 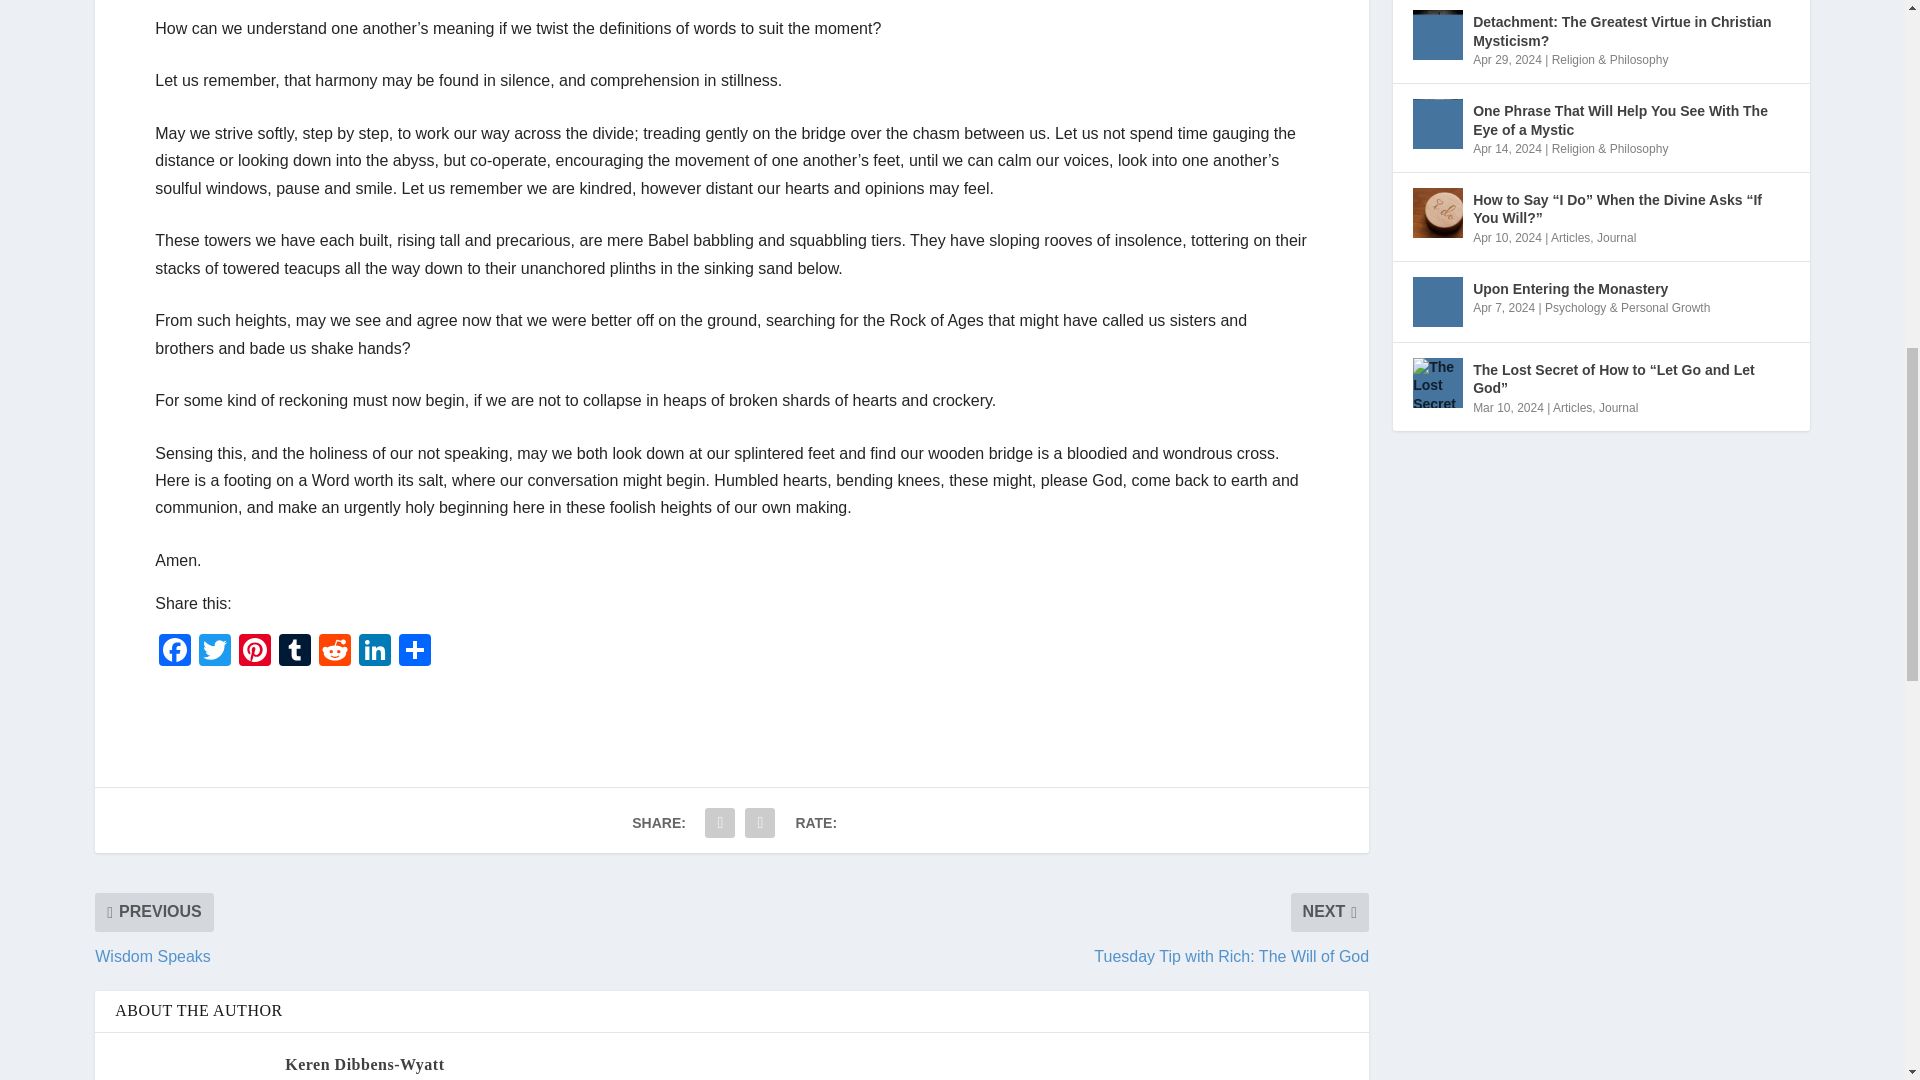 I want to click on Pinterest, so click(x=254, y=652).